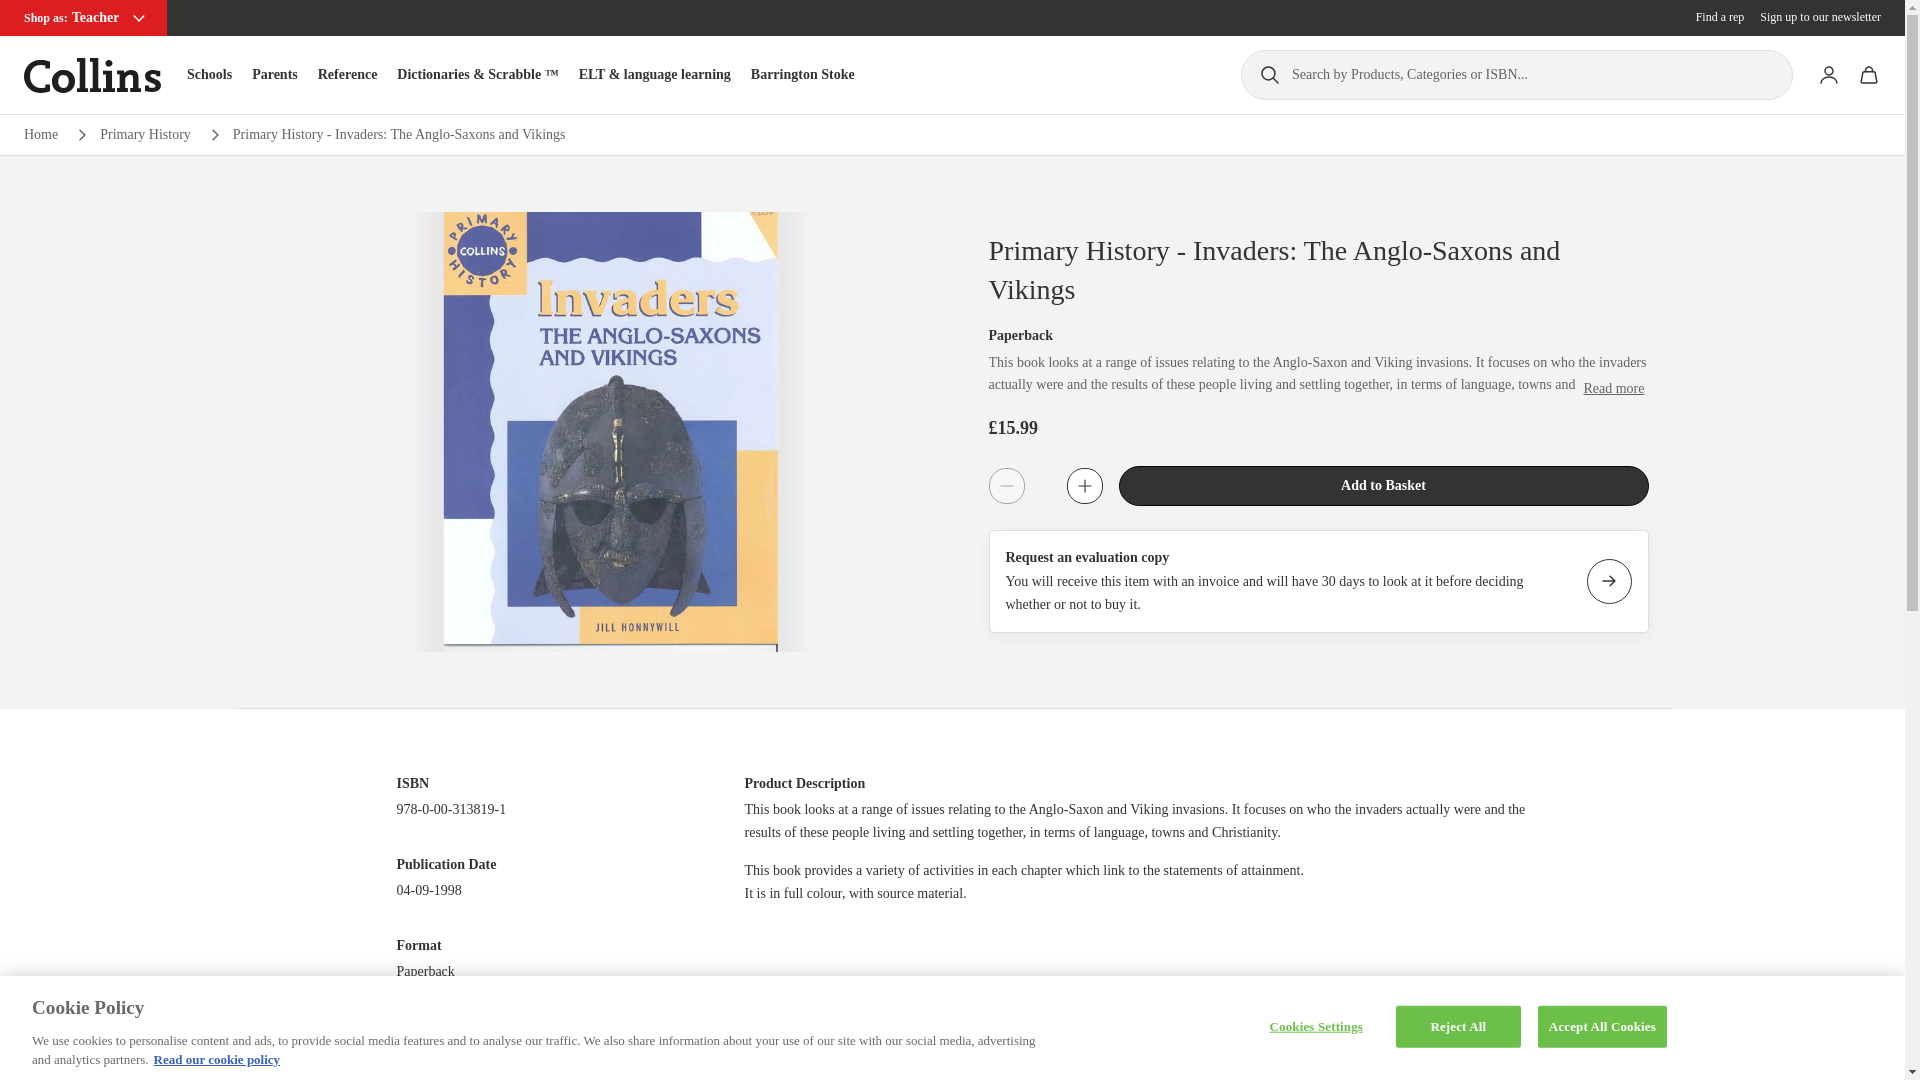  Describe the element at coordinates (144, 134) in the screenshot. I see `Read all about Primary History` at that location.